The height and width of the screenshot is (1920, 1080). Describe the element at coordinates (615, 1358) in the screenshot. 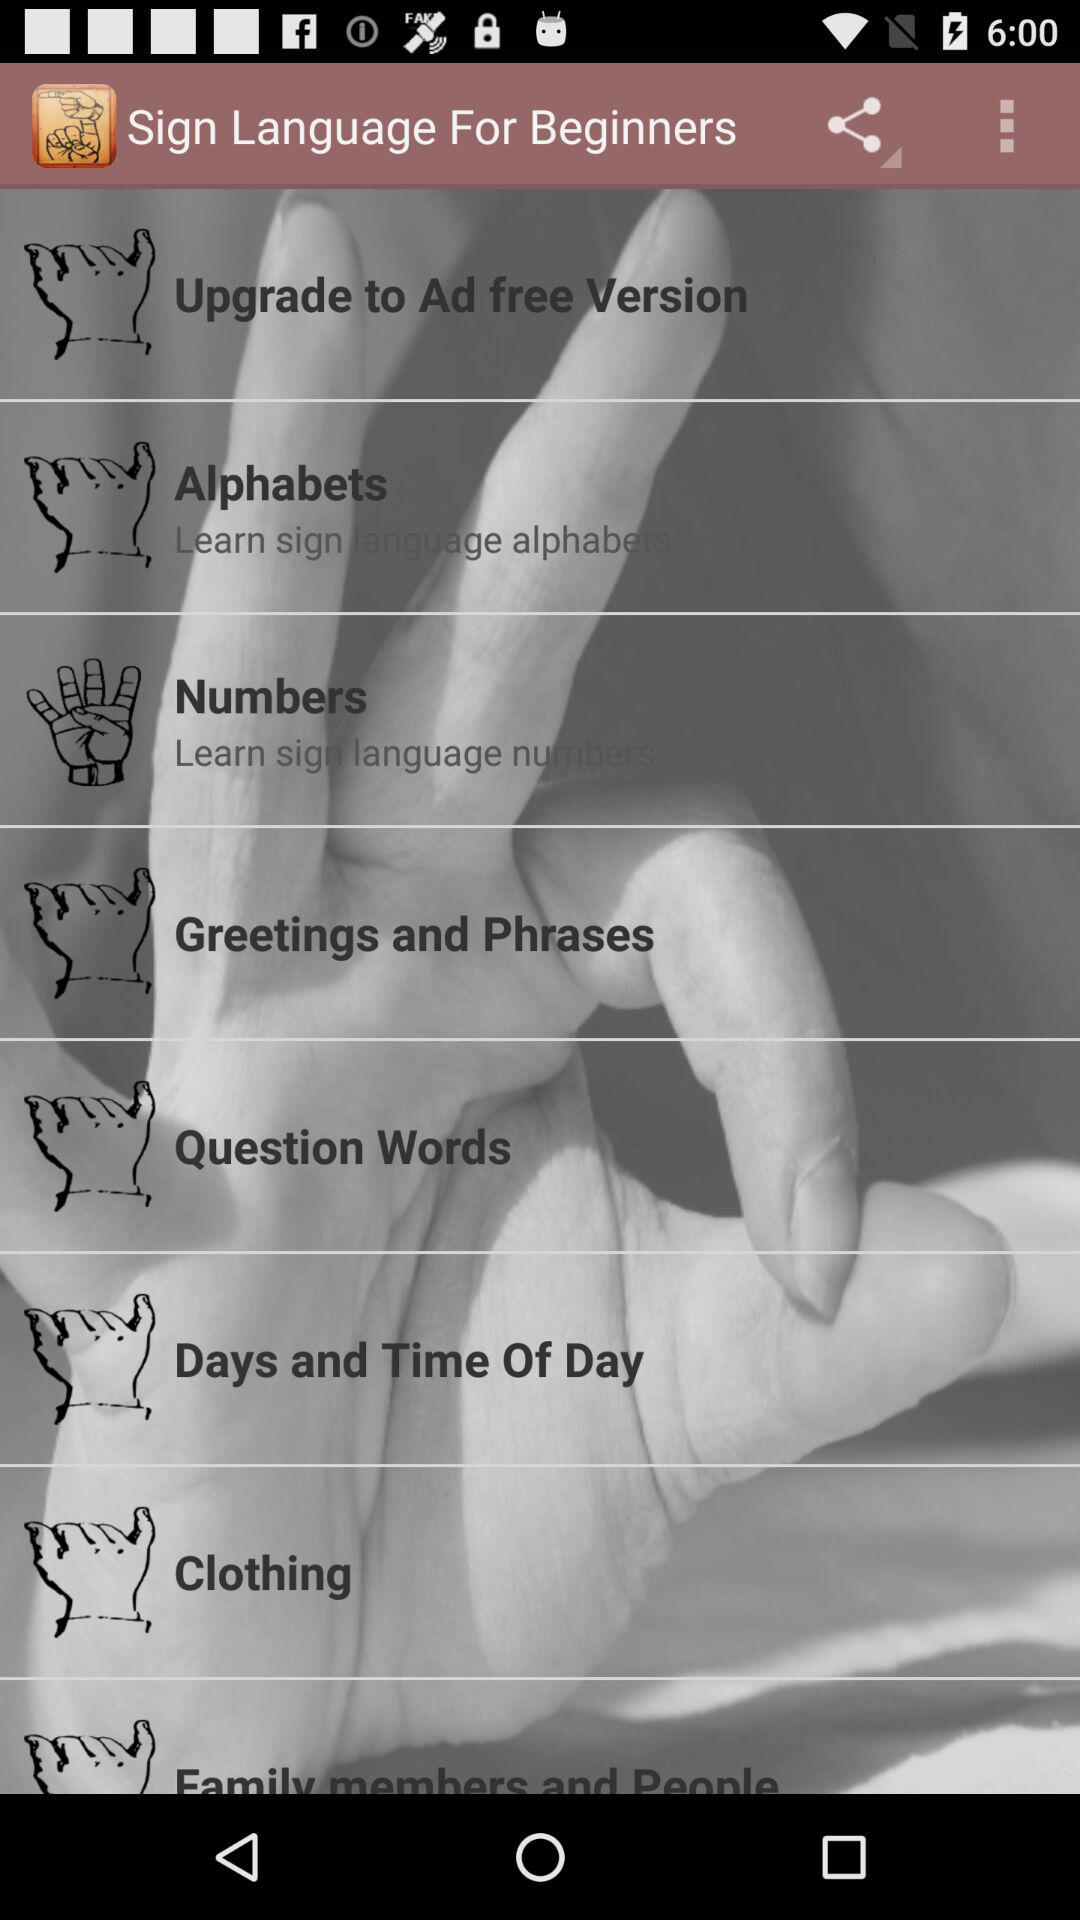

I see `click days and time icon` at that location.